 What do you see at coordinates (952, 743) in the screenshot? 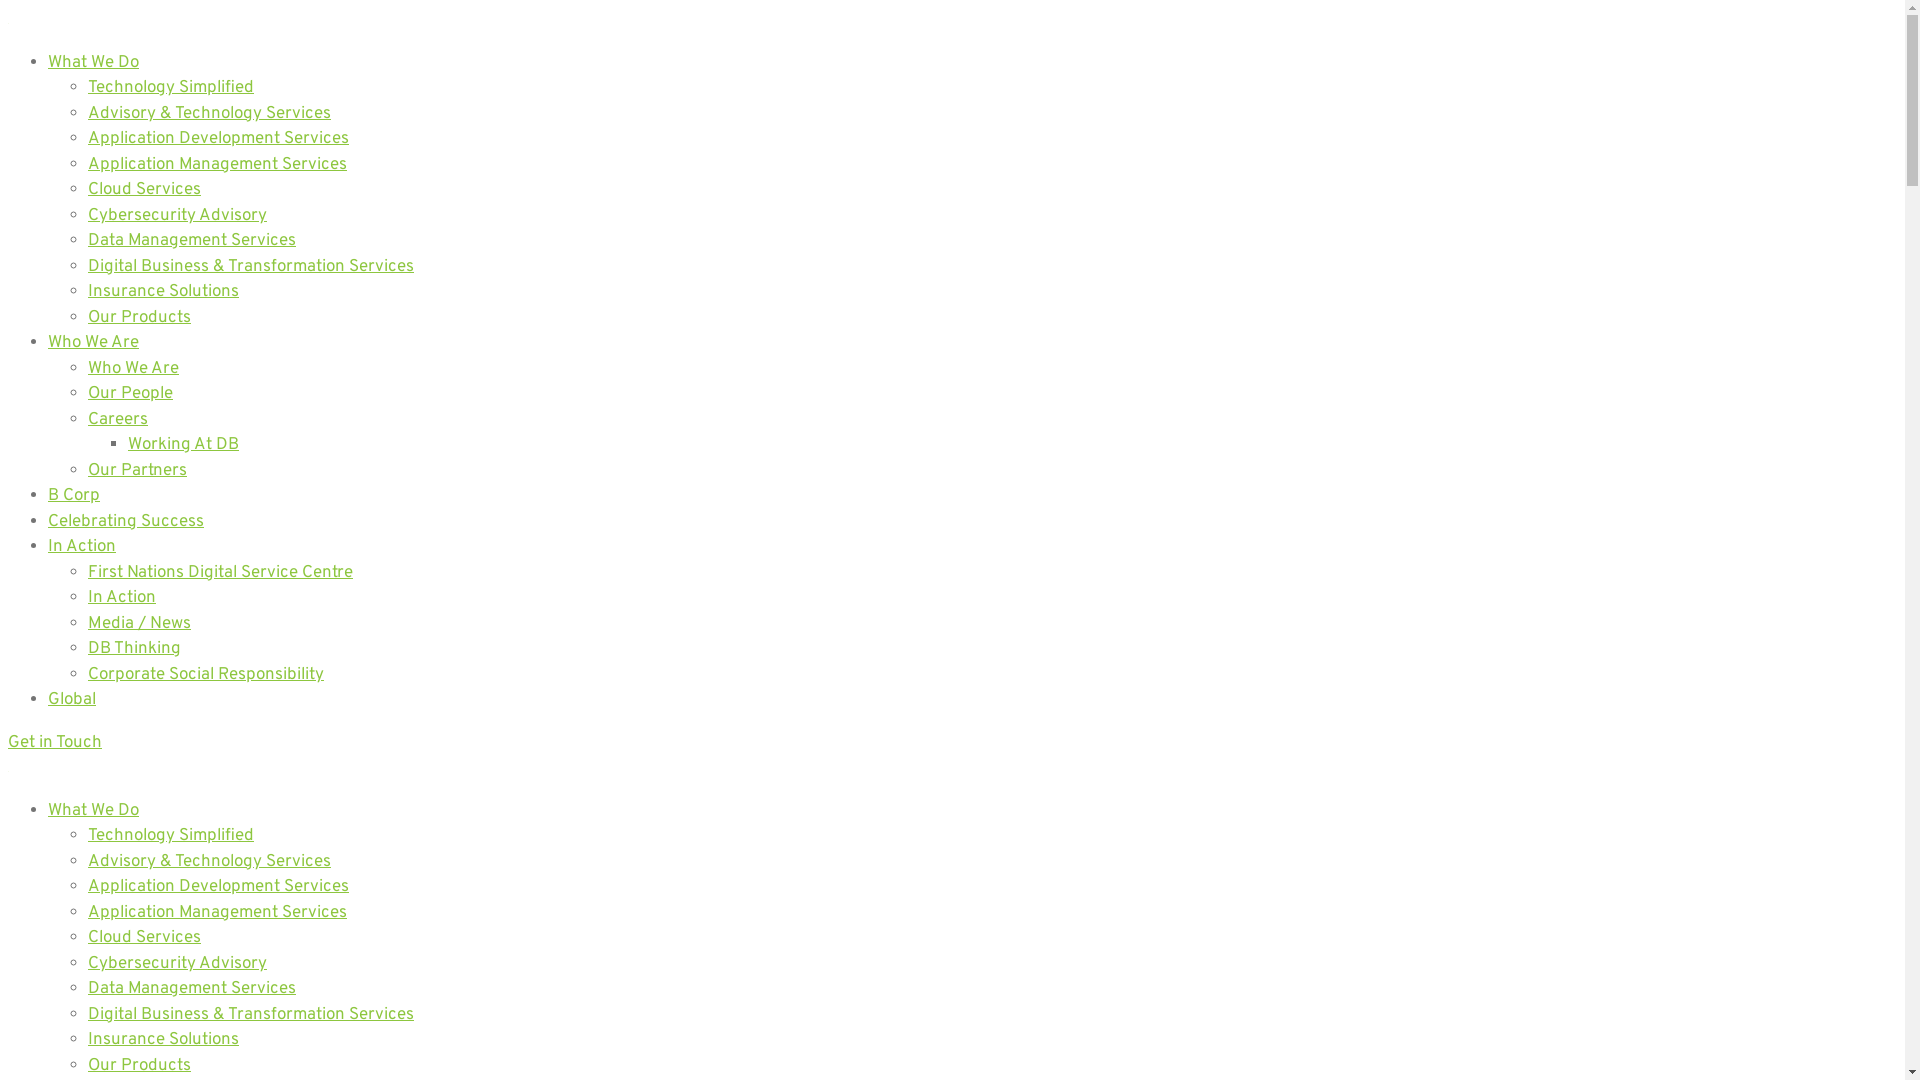
I see `Get in Touch` at bounding box center [952, 743].